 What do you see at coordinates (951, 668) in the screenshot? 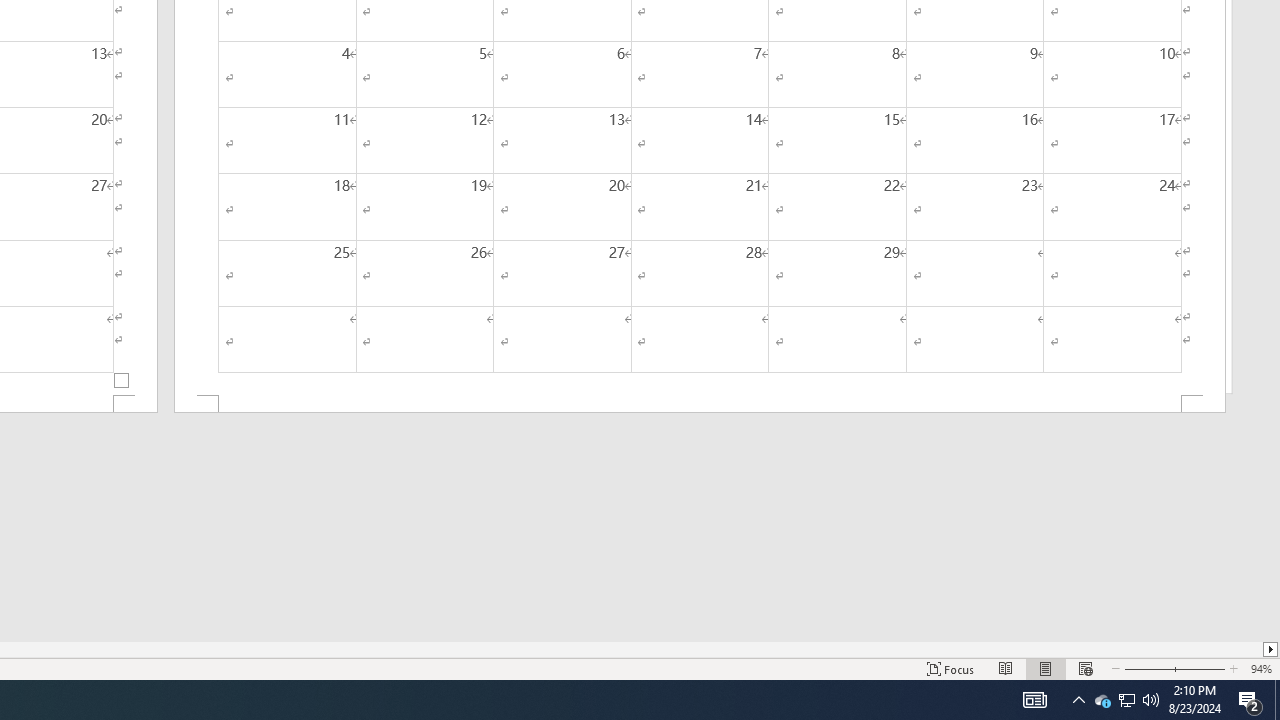
I see `Focus ` at bounding box center [951, 668].